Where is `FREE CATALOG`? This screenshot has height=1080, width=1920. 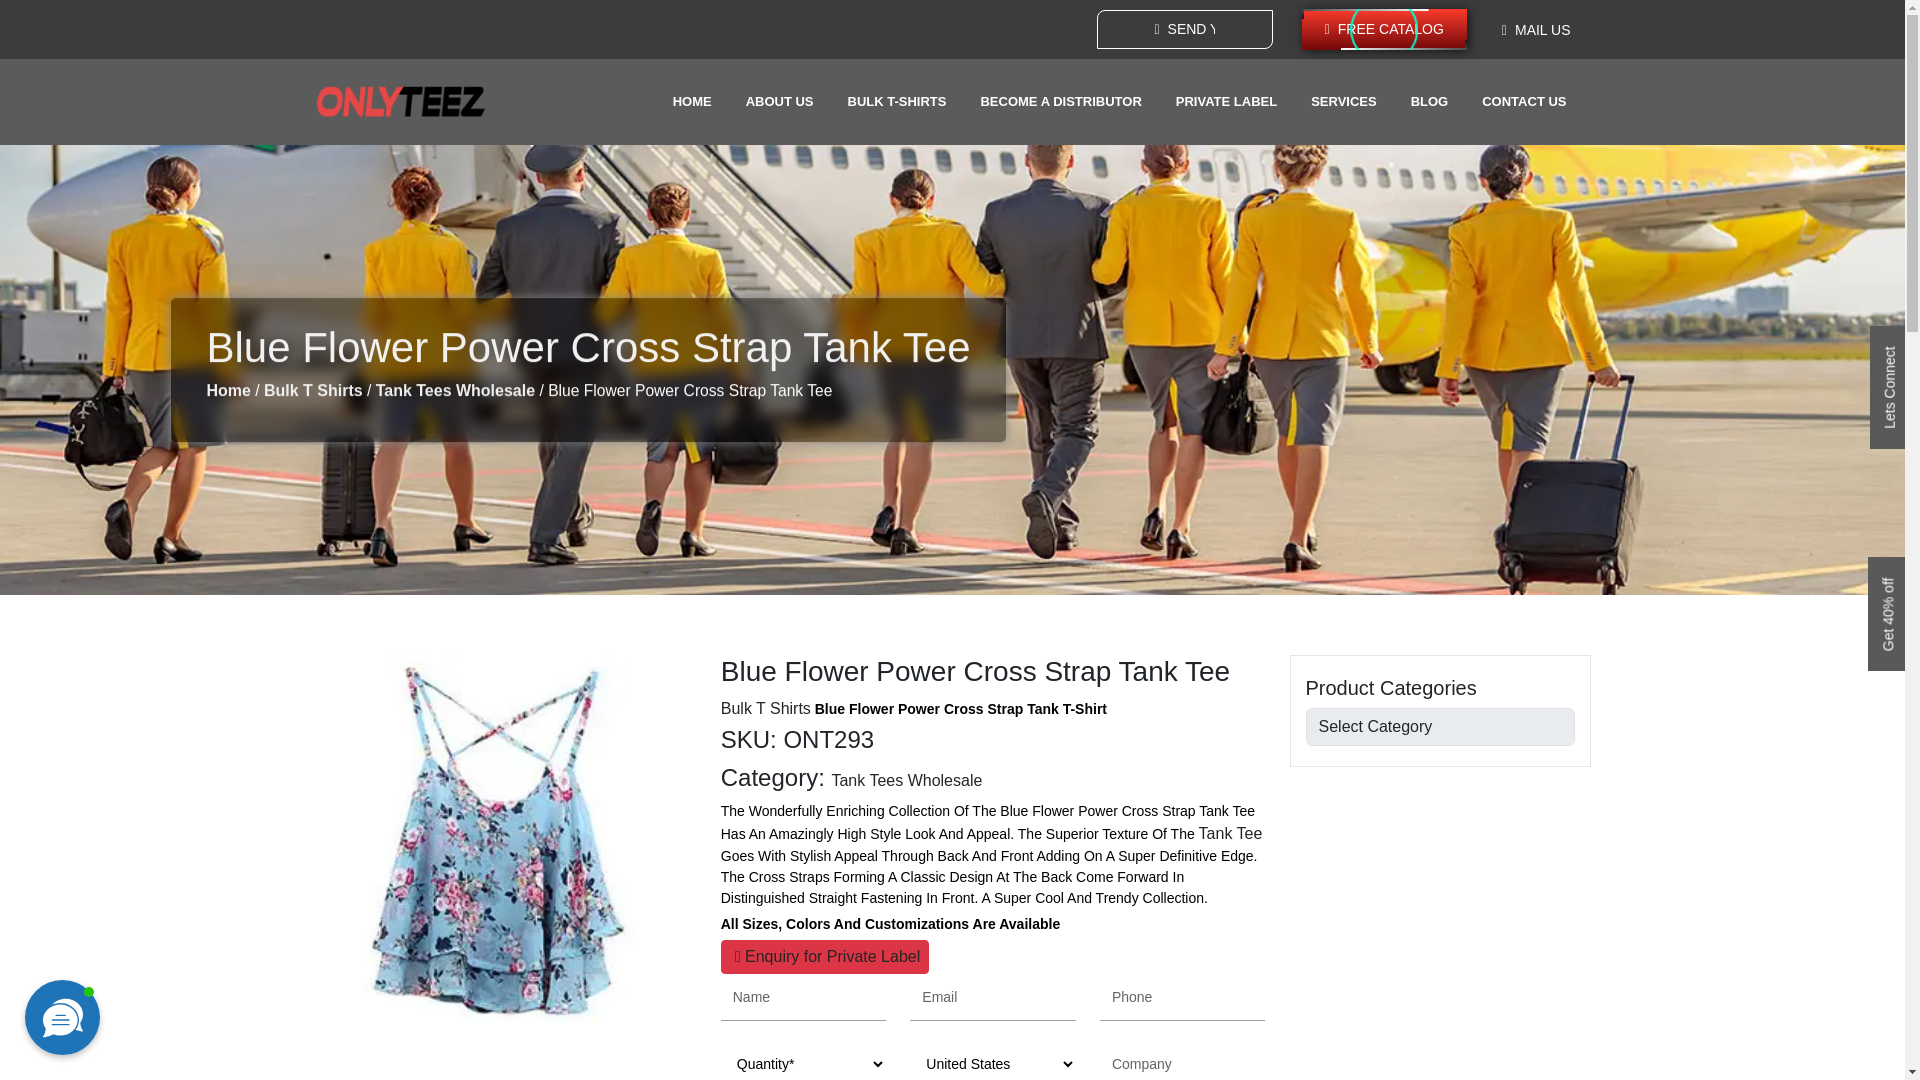 FREE CATALOG is located at coordinates (1384, 28).